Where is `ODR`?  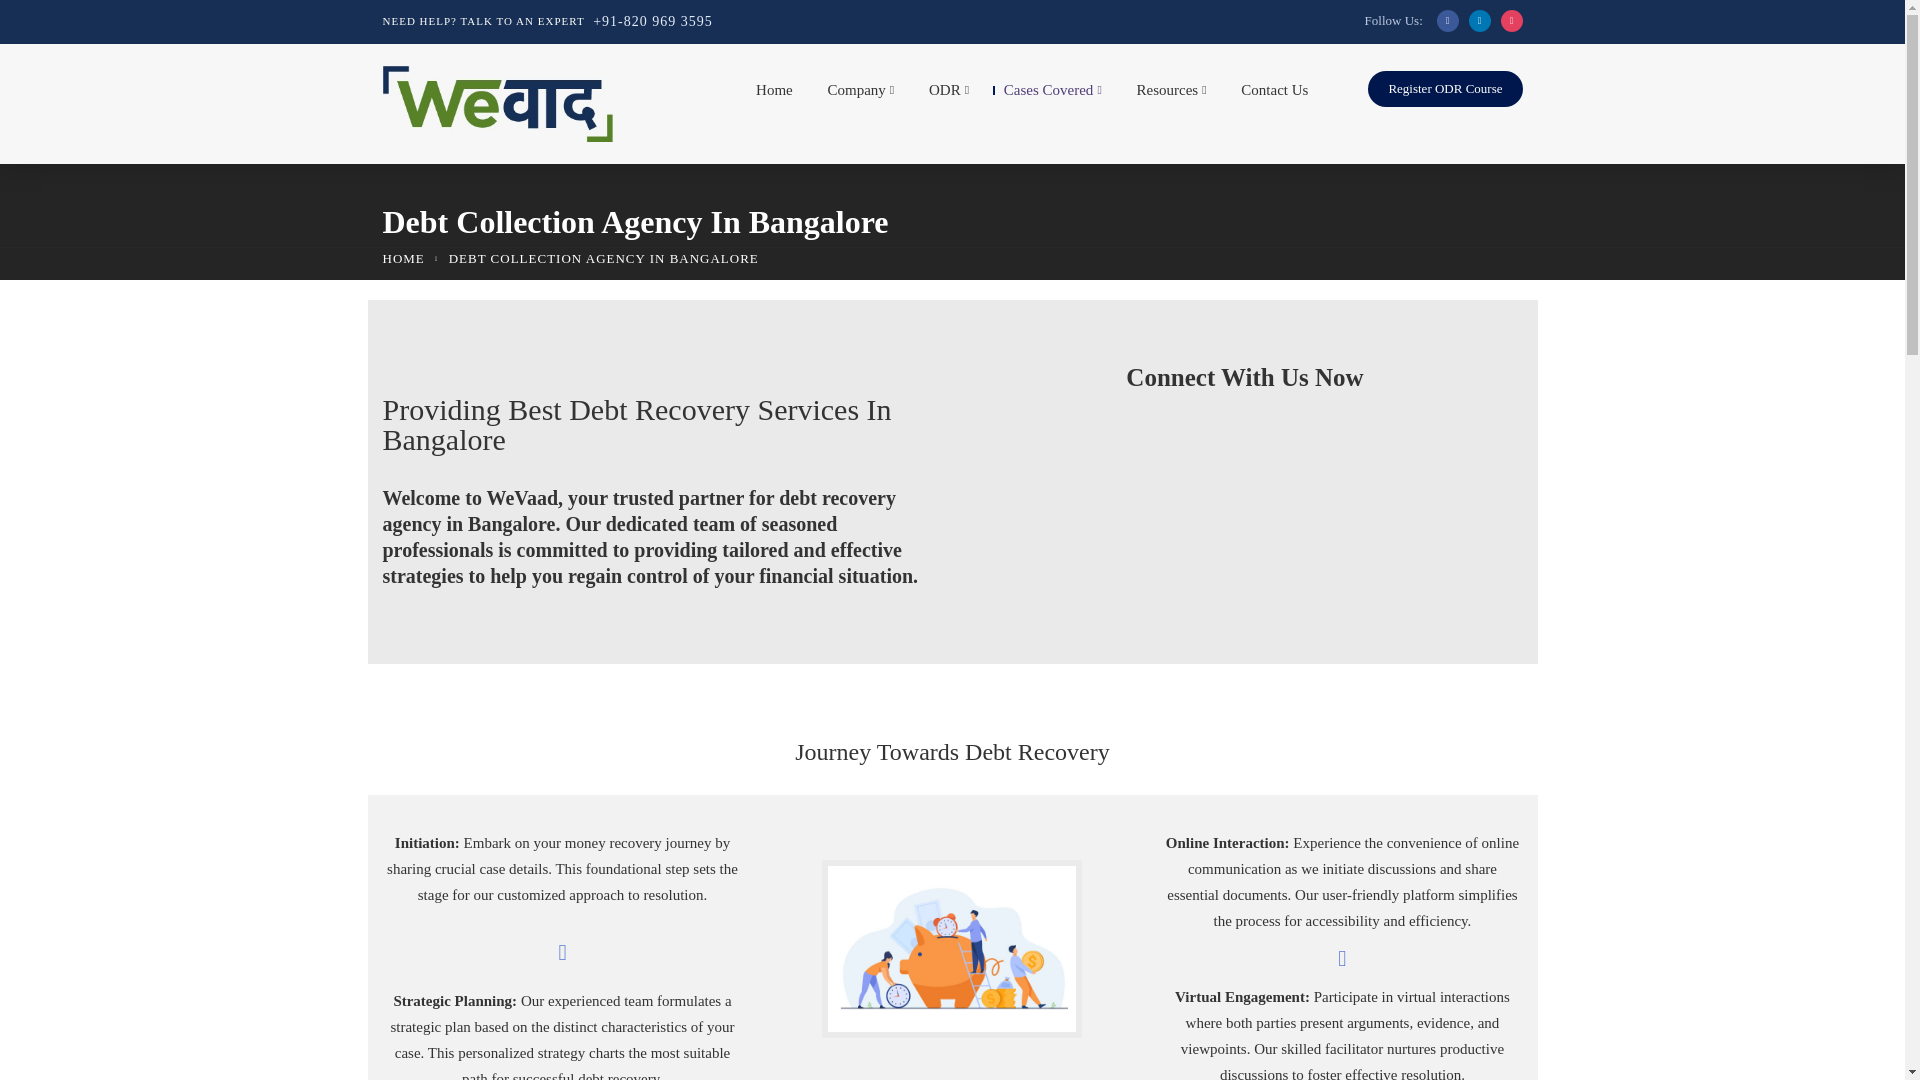
ODR is located at coordinates (943, 95).